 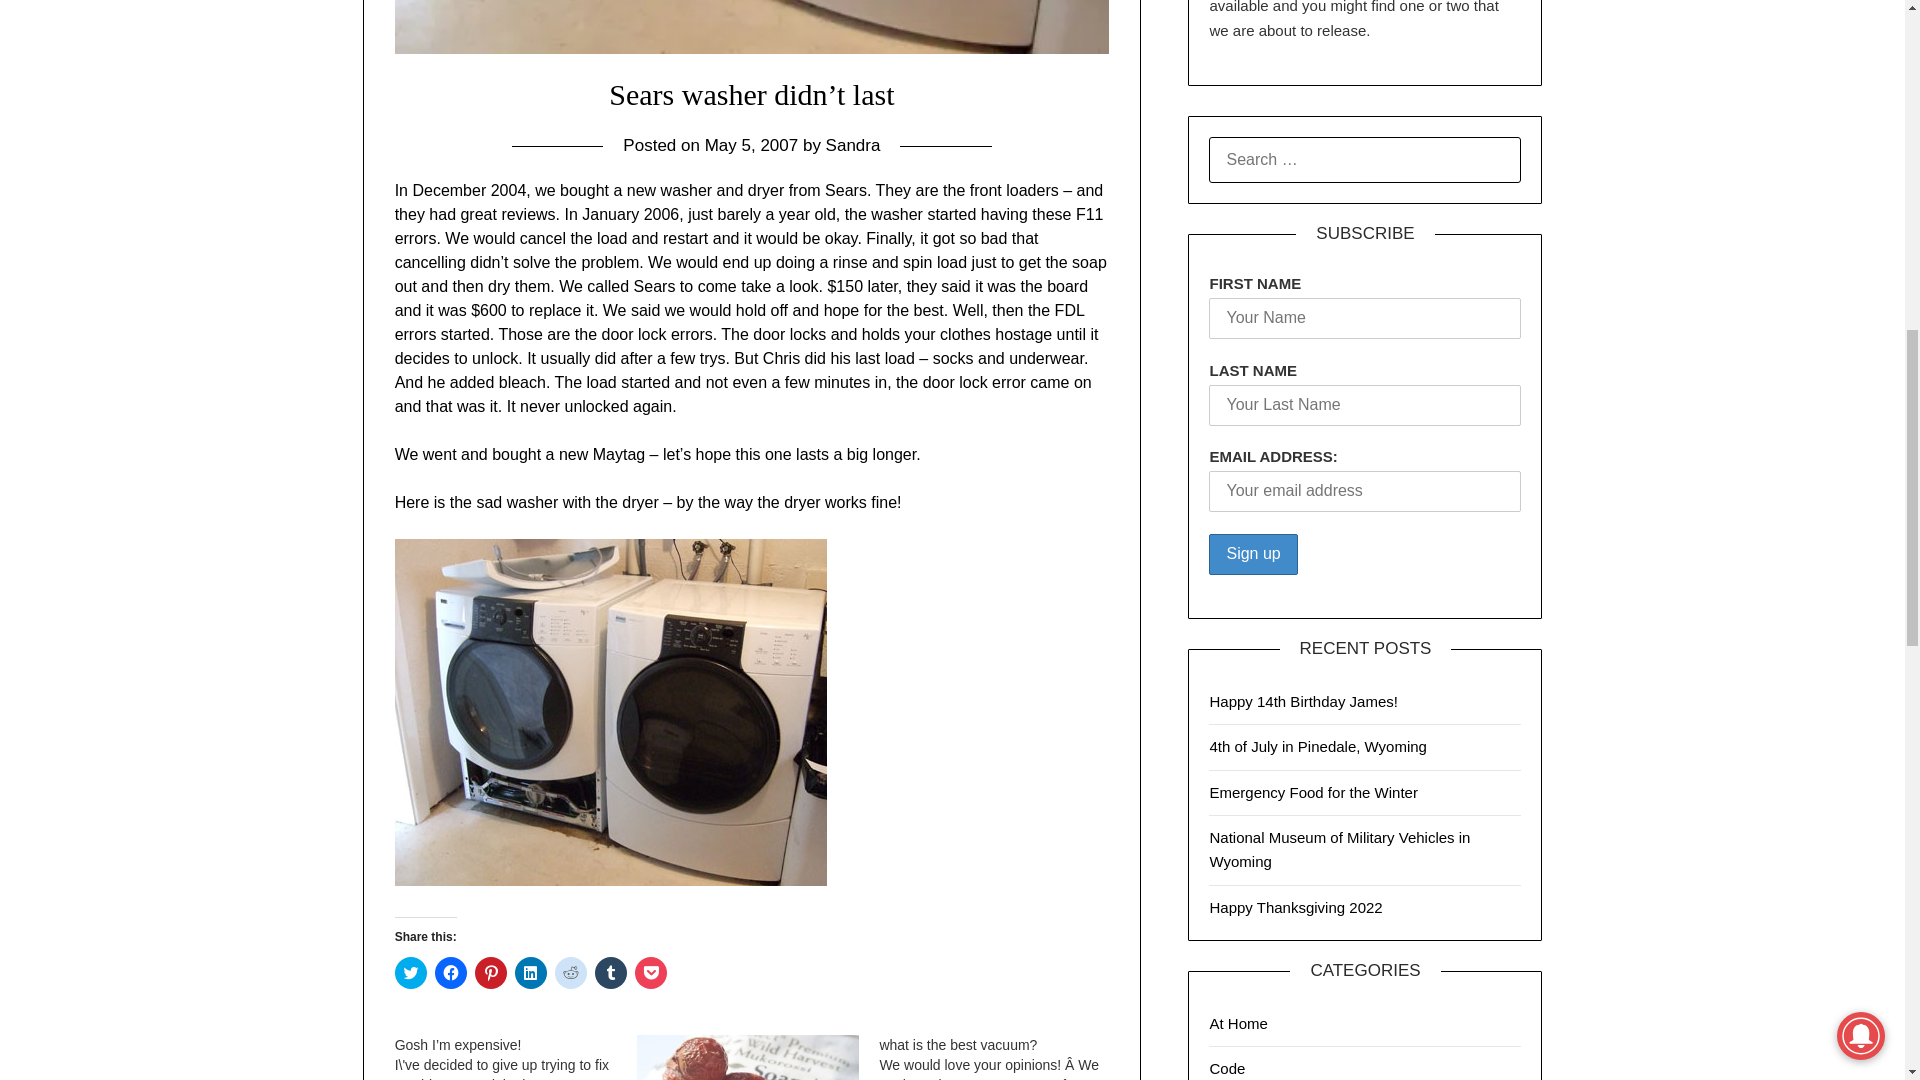 What do you see at coordinates (1253, 554) in the screenshot?
I see `Sign up` at bounding box center [1253, 554].